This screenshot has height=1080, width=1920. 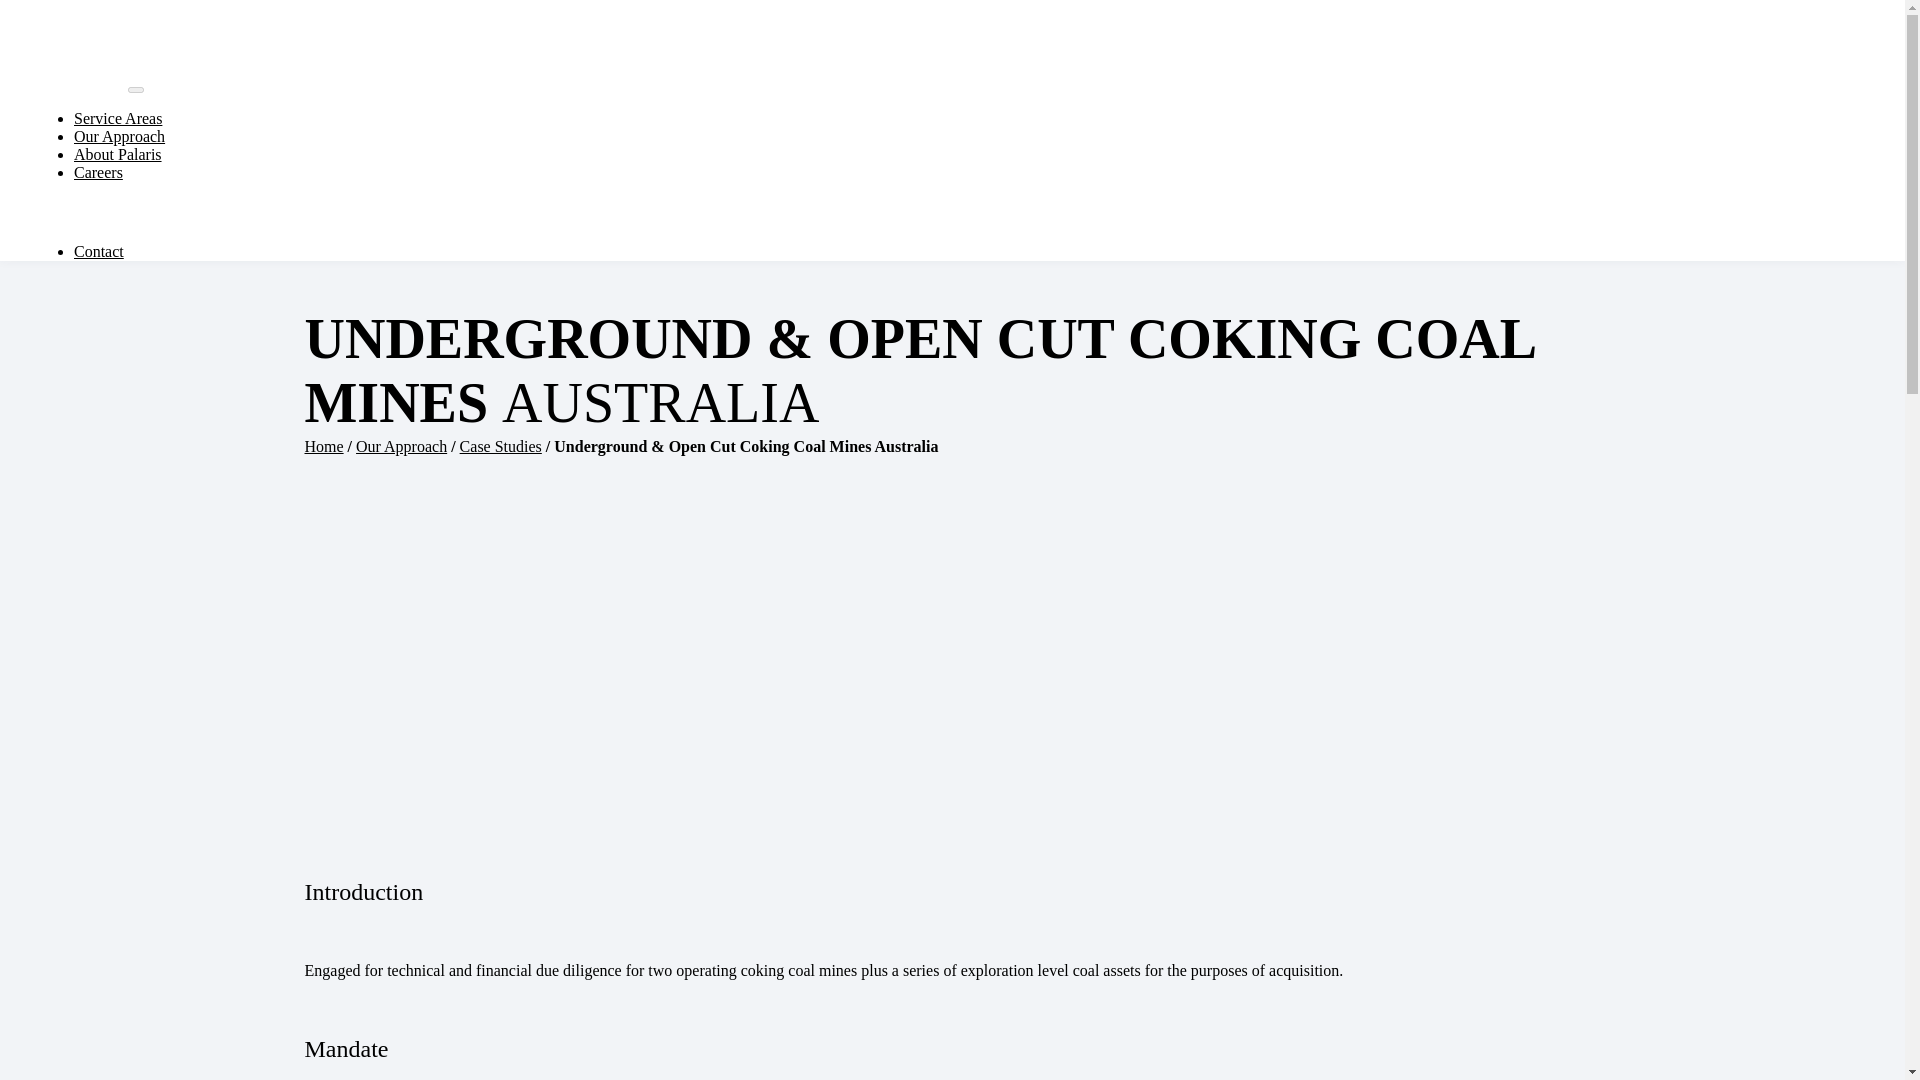 I want to click on Our Approach, so click(x=120, y=136).